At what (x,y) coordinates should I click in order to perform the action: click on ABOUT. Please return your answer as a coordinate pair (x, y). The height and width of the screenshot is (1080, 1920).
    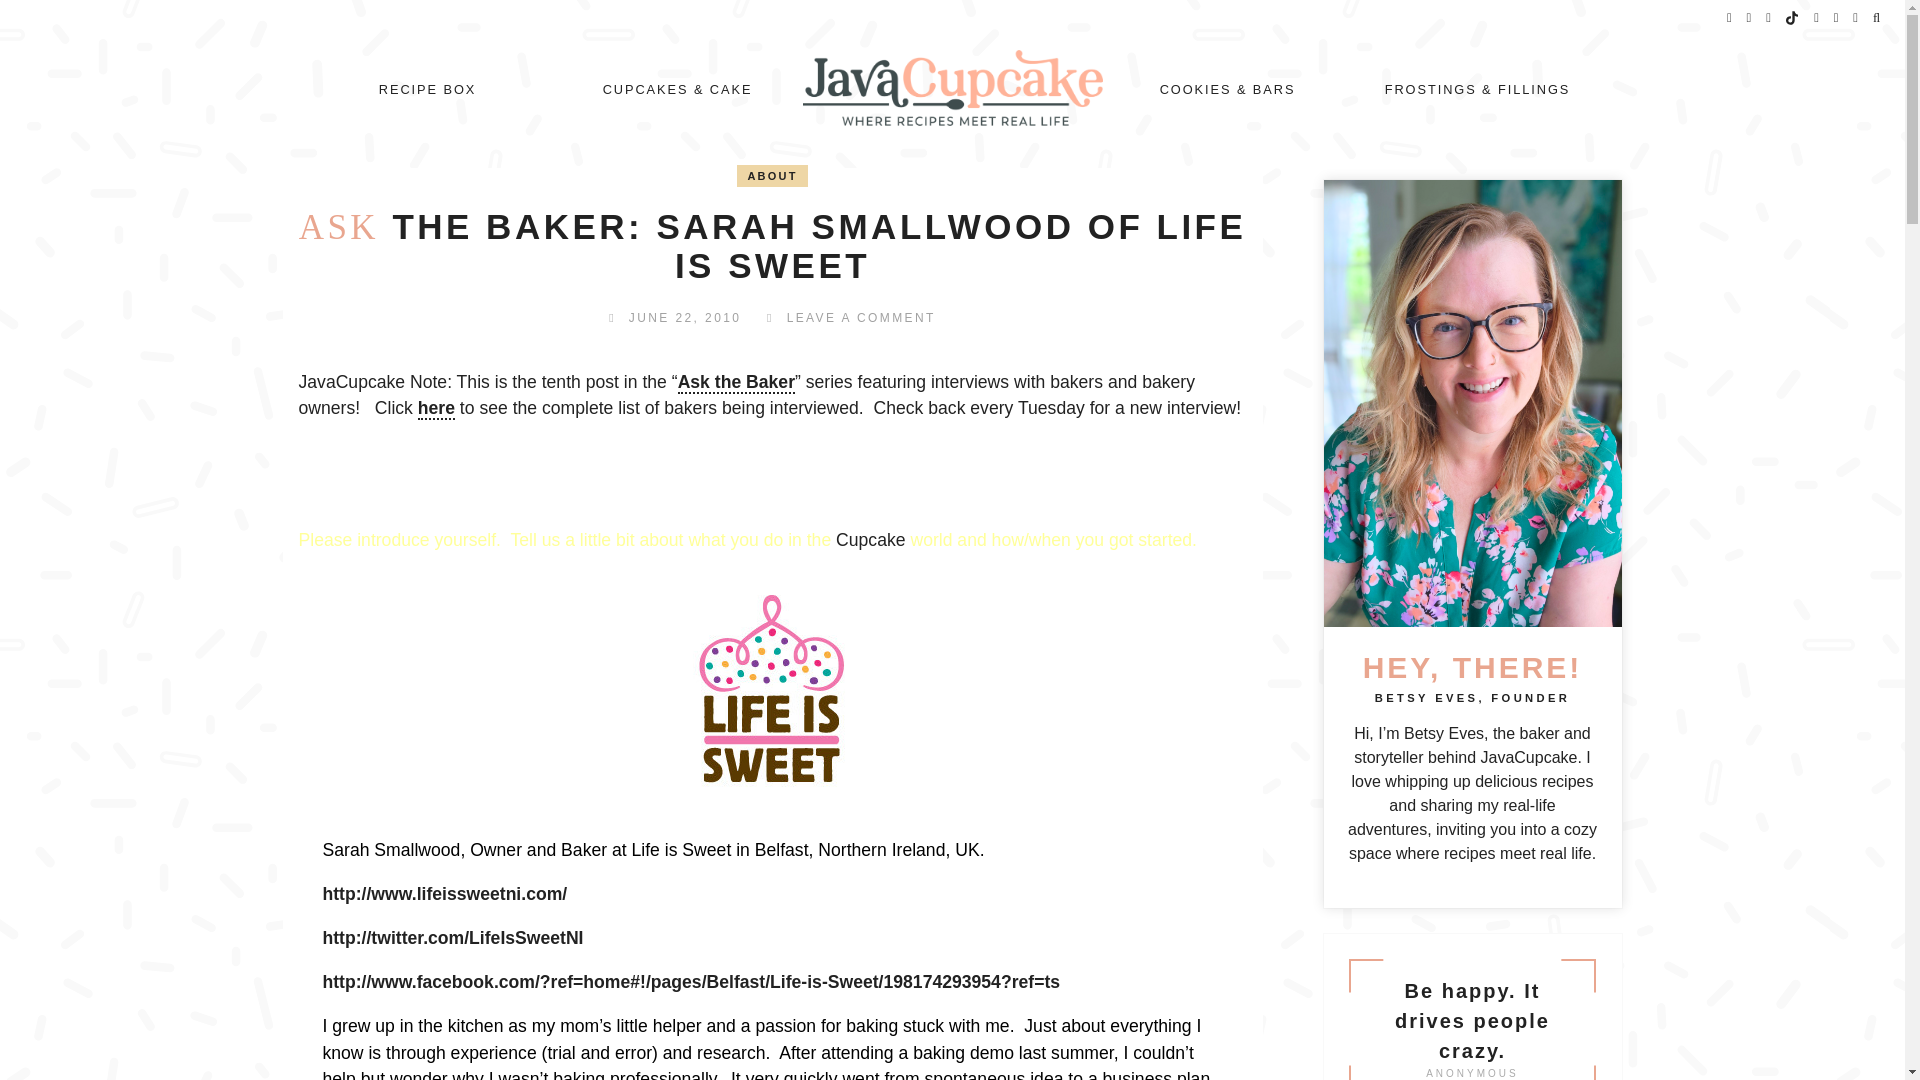
    Looking at the image, I should click on (772, 176).